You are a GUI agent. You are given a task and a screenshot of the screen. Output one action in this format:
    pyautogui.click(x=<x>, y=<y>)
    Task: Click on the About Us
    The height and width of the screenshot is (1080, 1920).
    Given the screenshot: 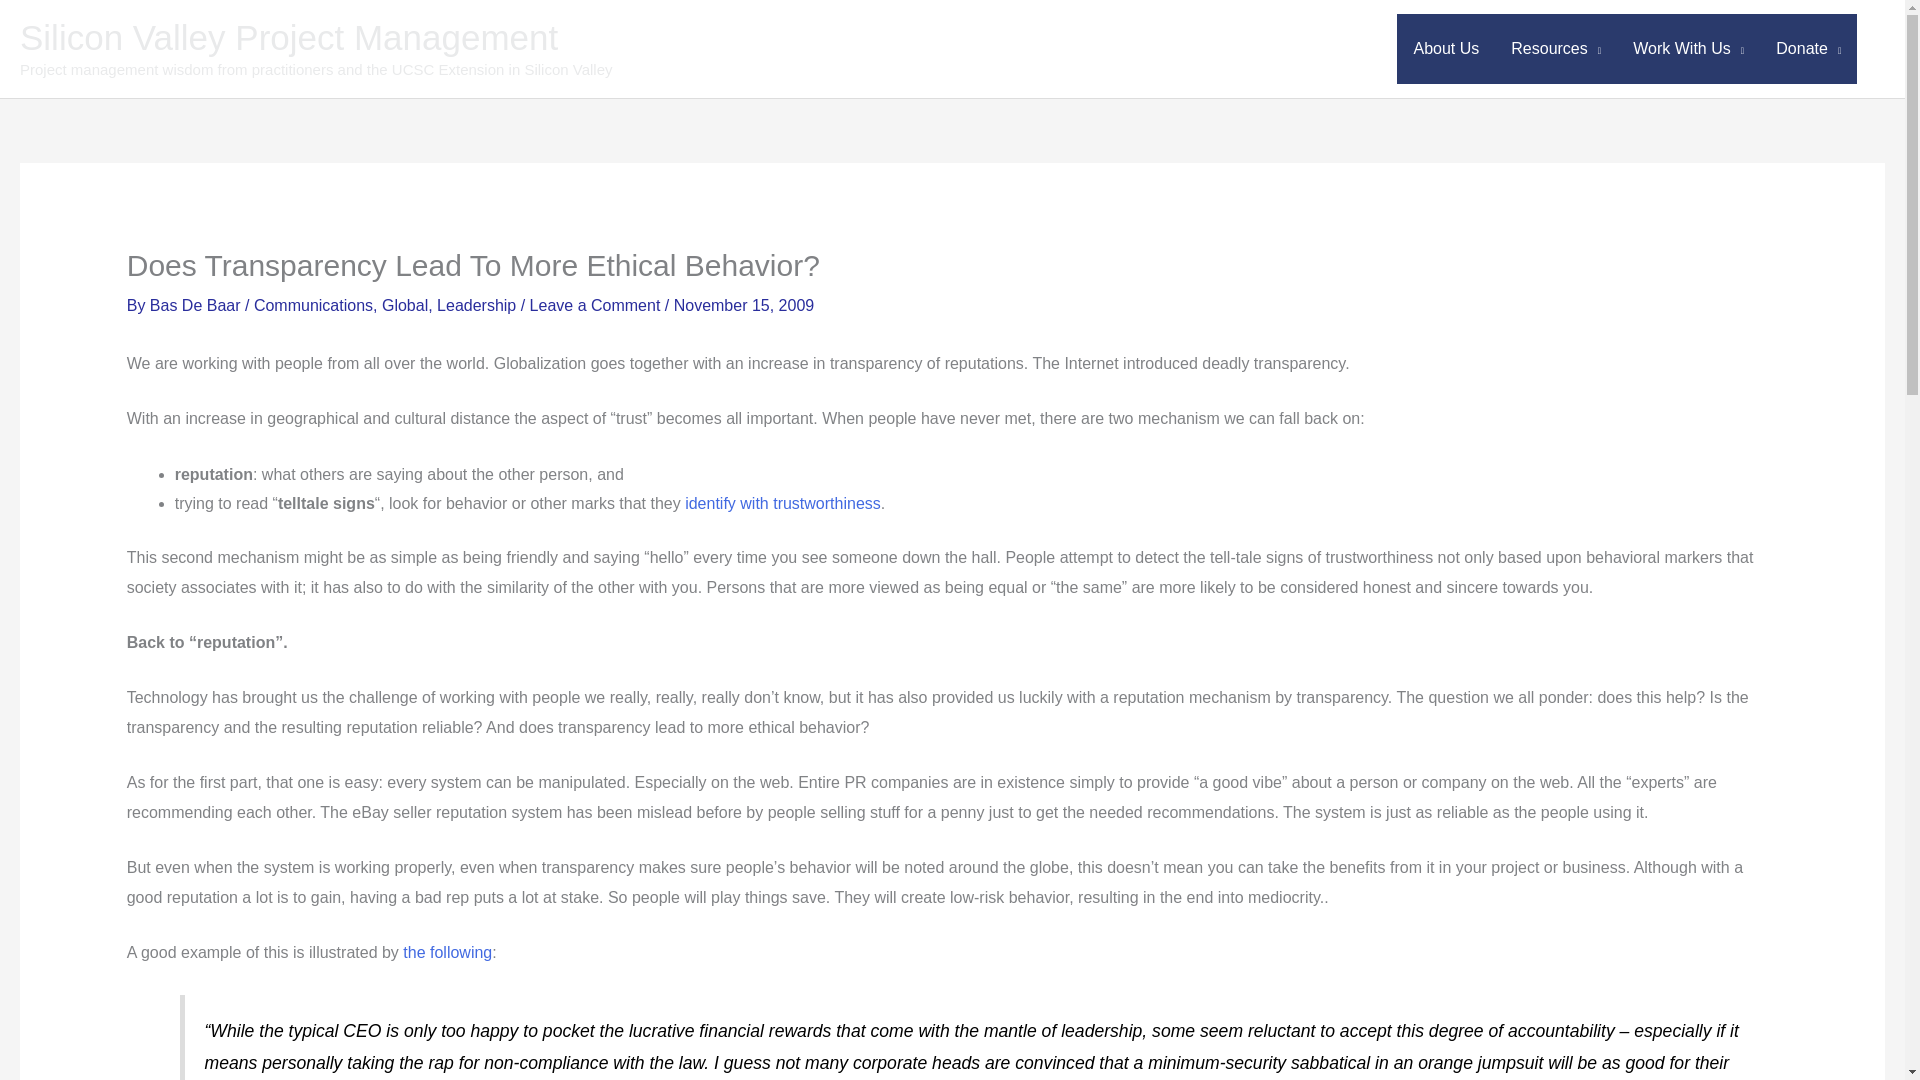 What is the action you would take?
    pyautogui.click(x=1446, y=49)
    